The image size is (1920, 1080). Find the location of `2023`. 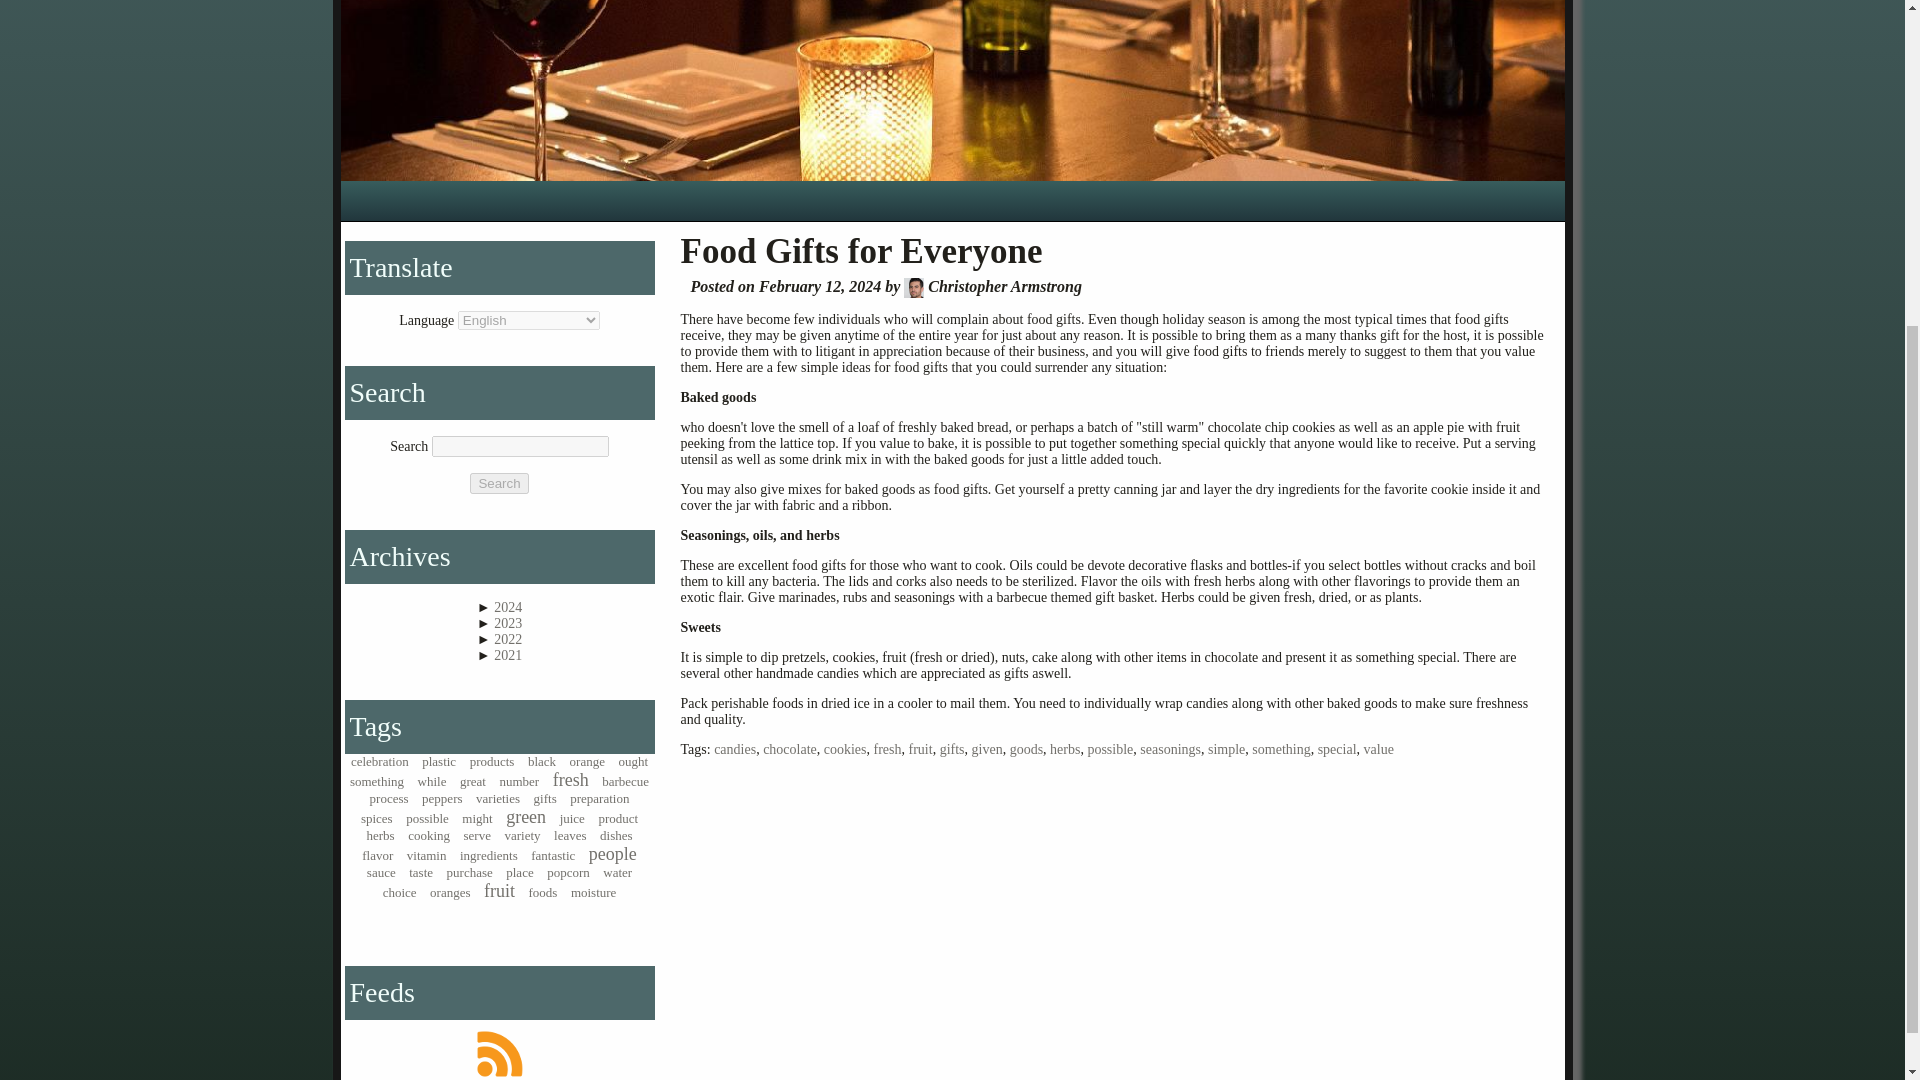

2023 is located at coordinates (508, 622).